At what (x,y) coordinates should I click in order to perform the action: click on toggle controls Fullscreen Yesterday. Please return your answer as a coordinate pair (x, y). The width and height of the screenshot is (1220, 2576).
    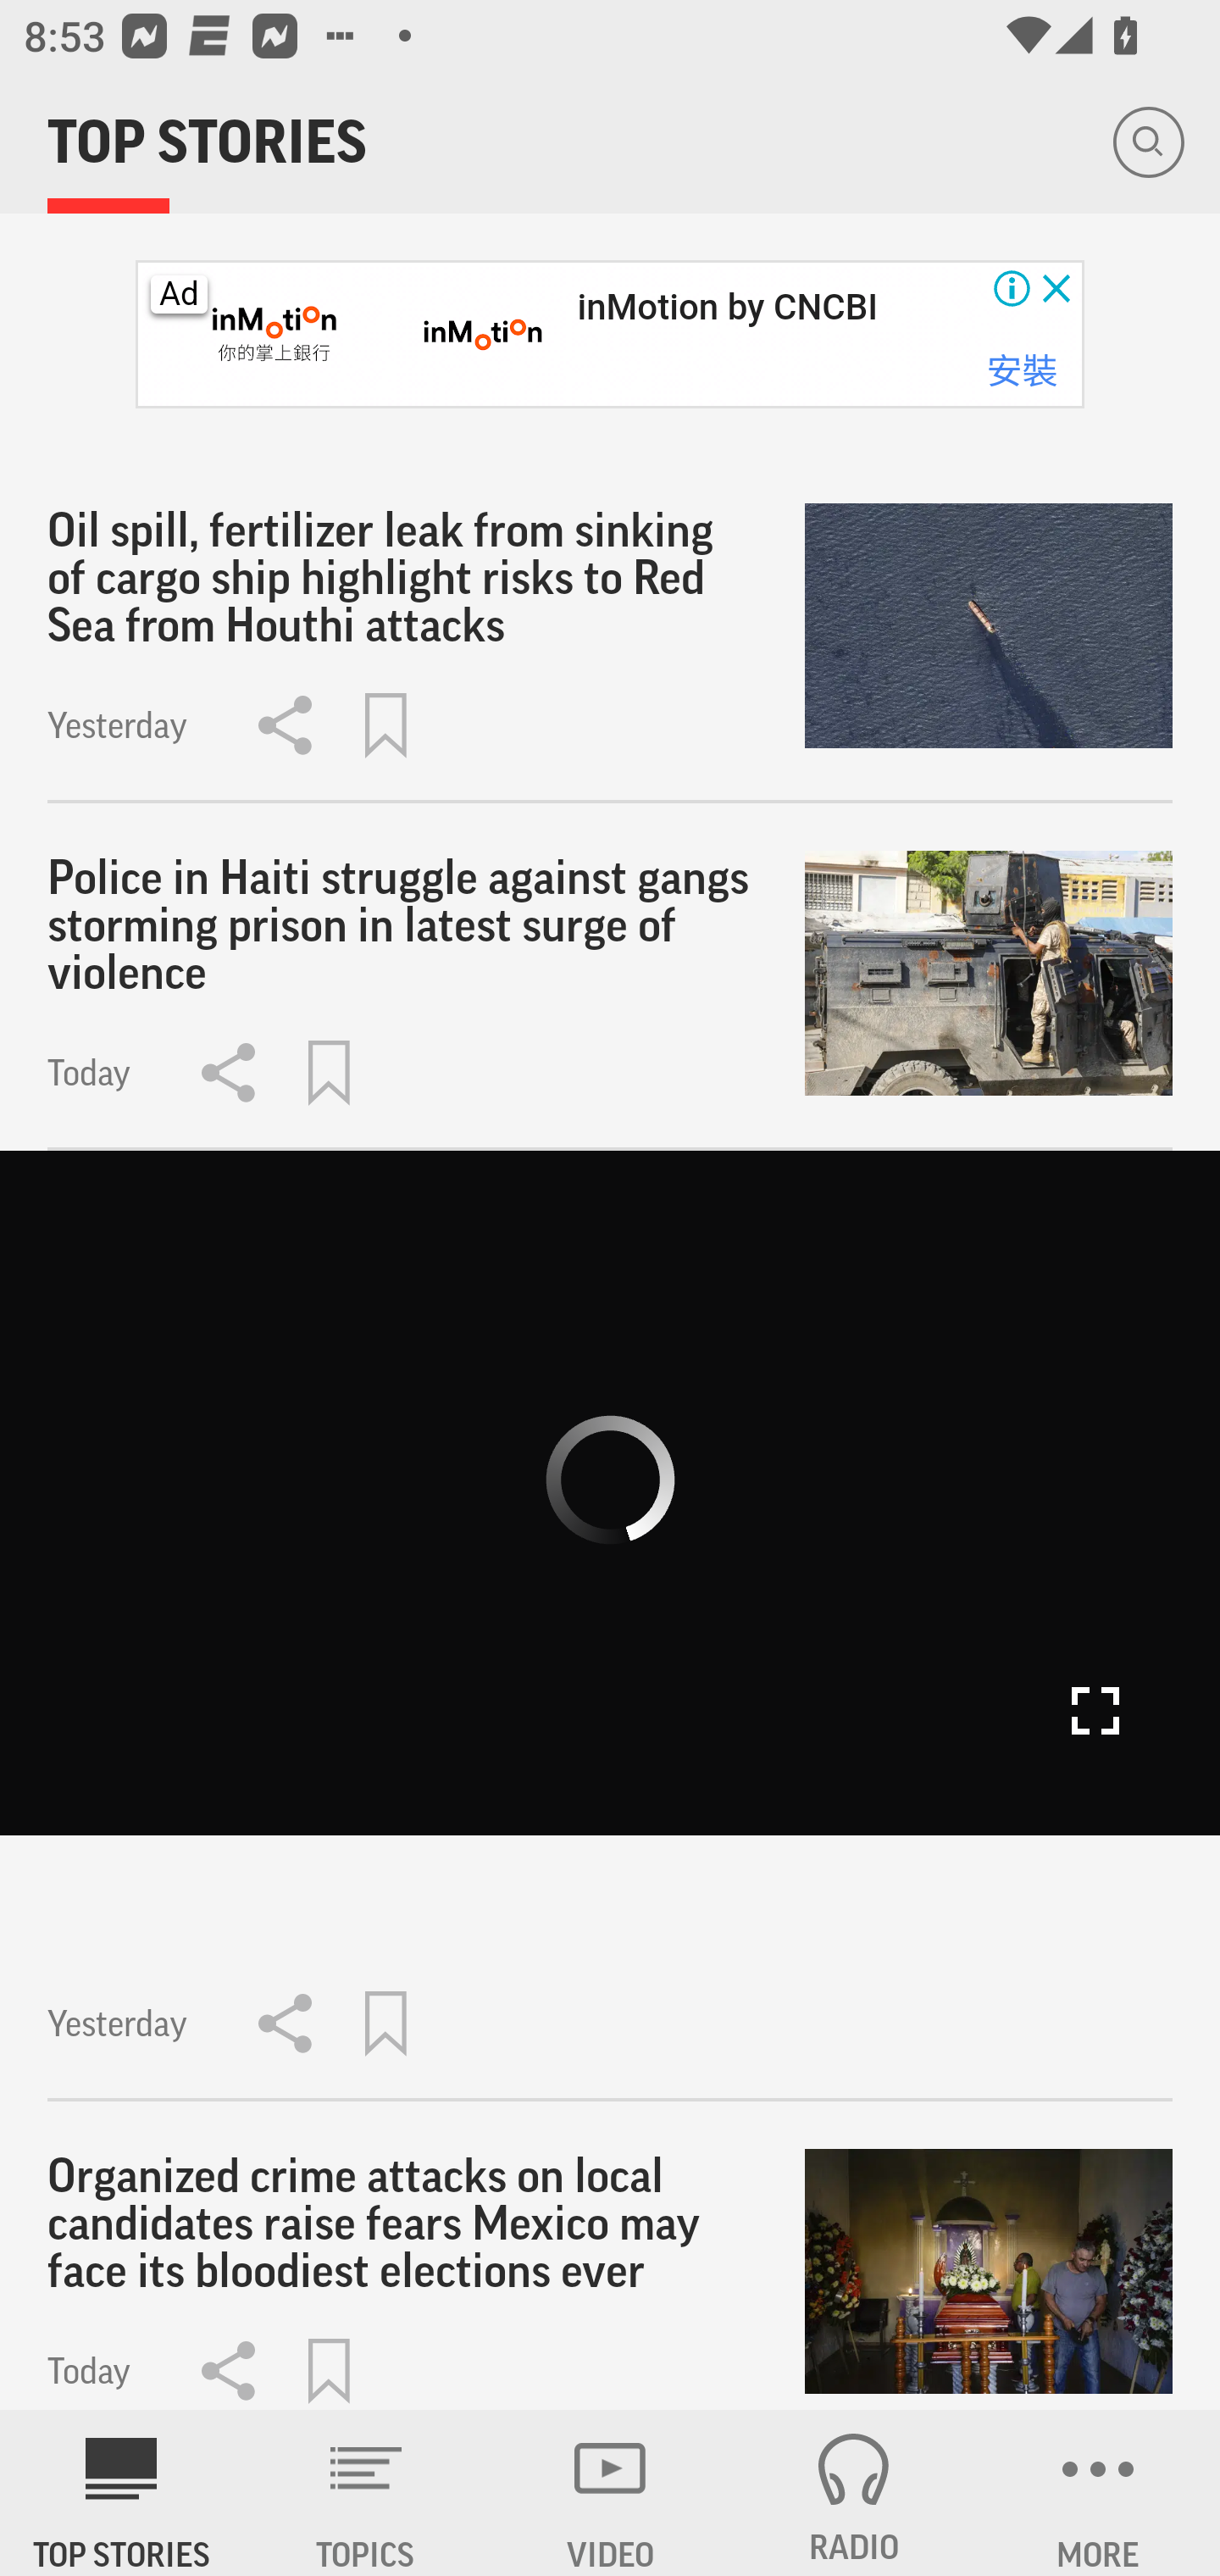
    Looking at the image, I should click on (610, 1626).